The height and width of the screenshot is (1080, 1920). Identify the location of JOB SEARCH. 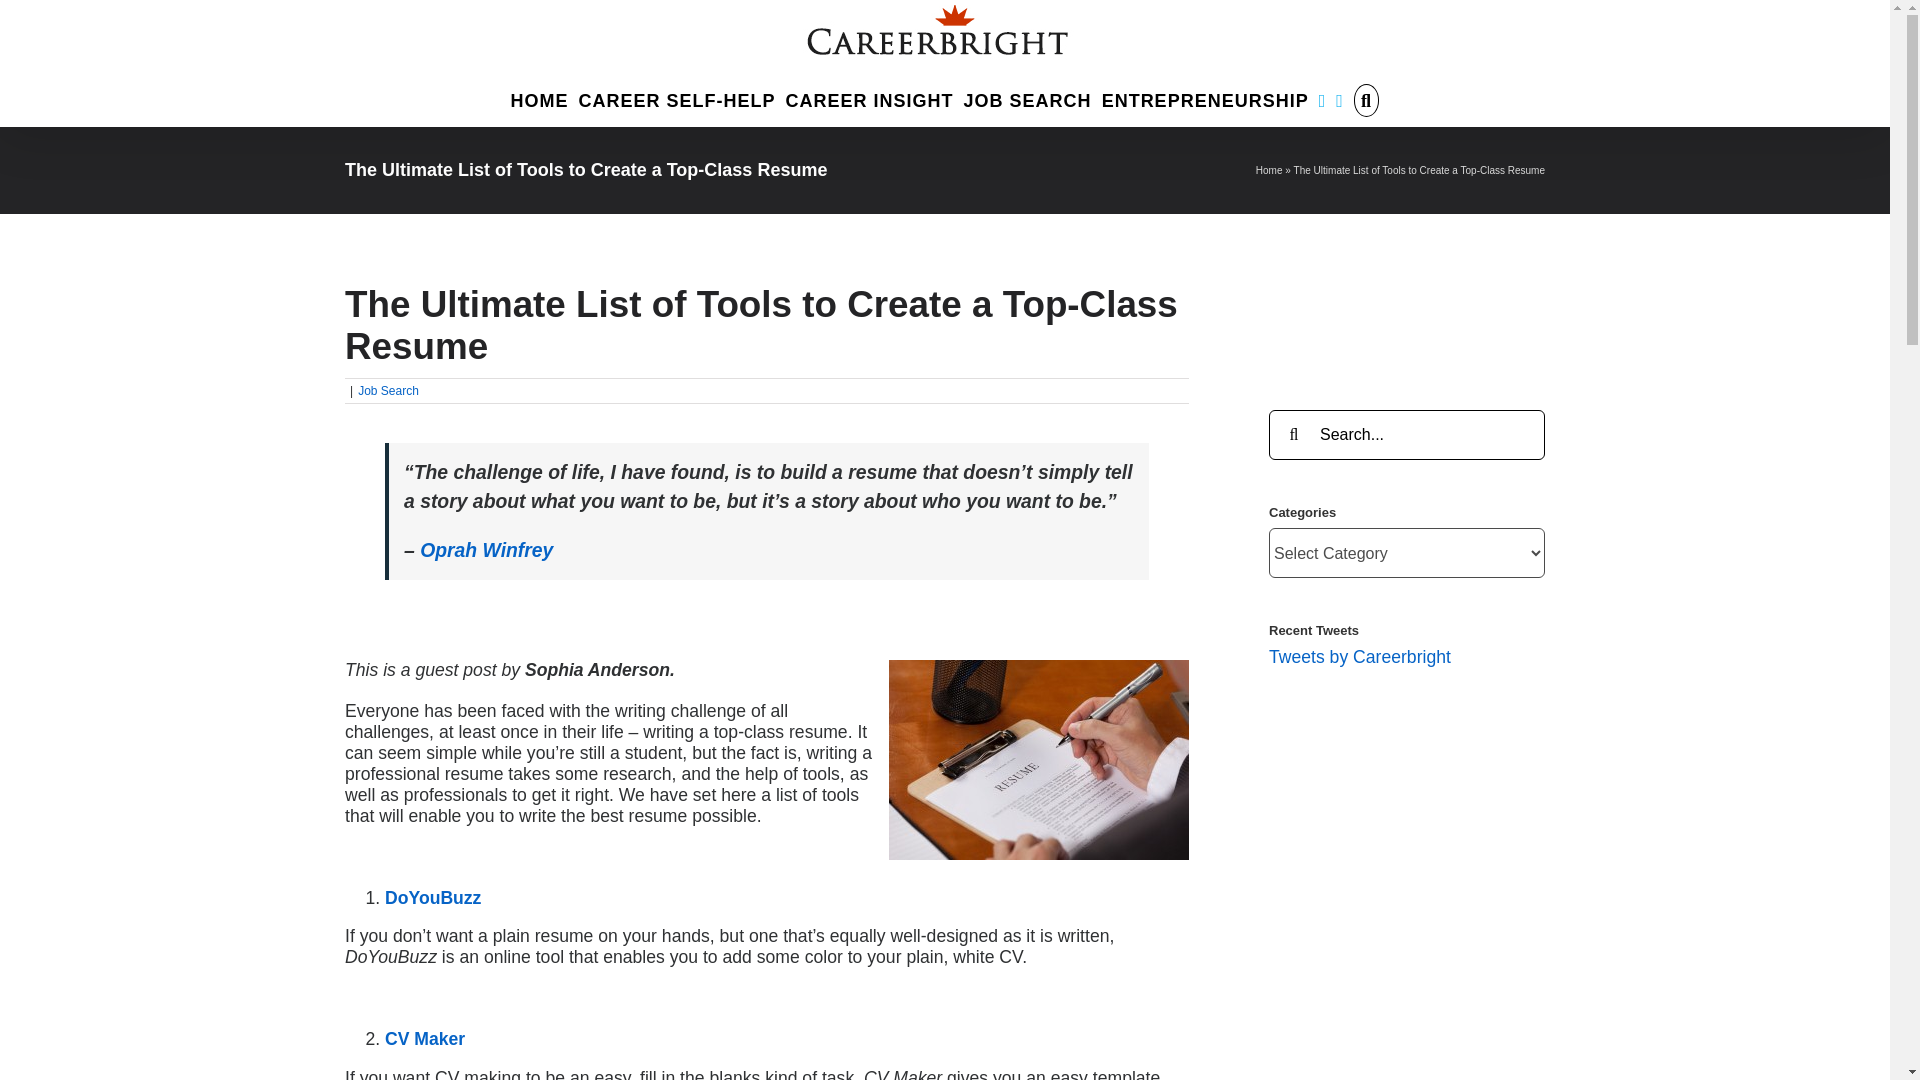
(1028, 98).